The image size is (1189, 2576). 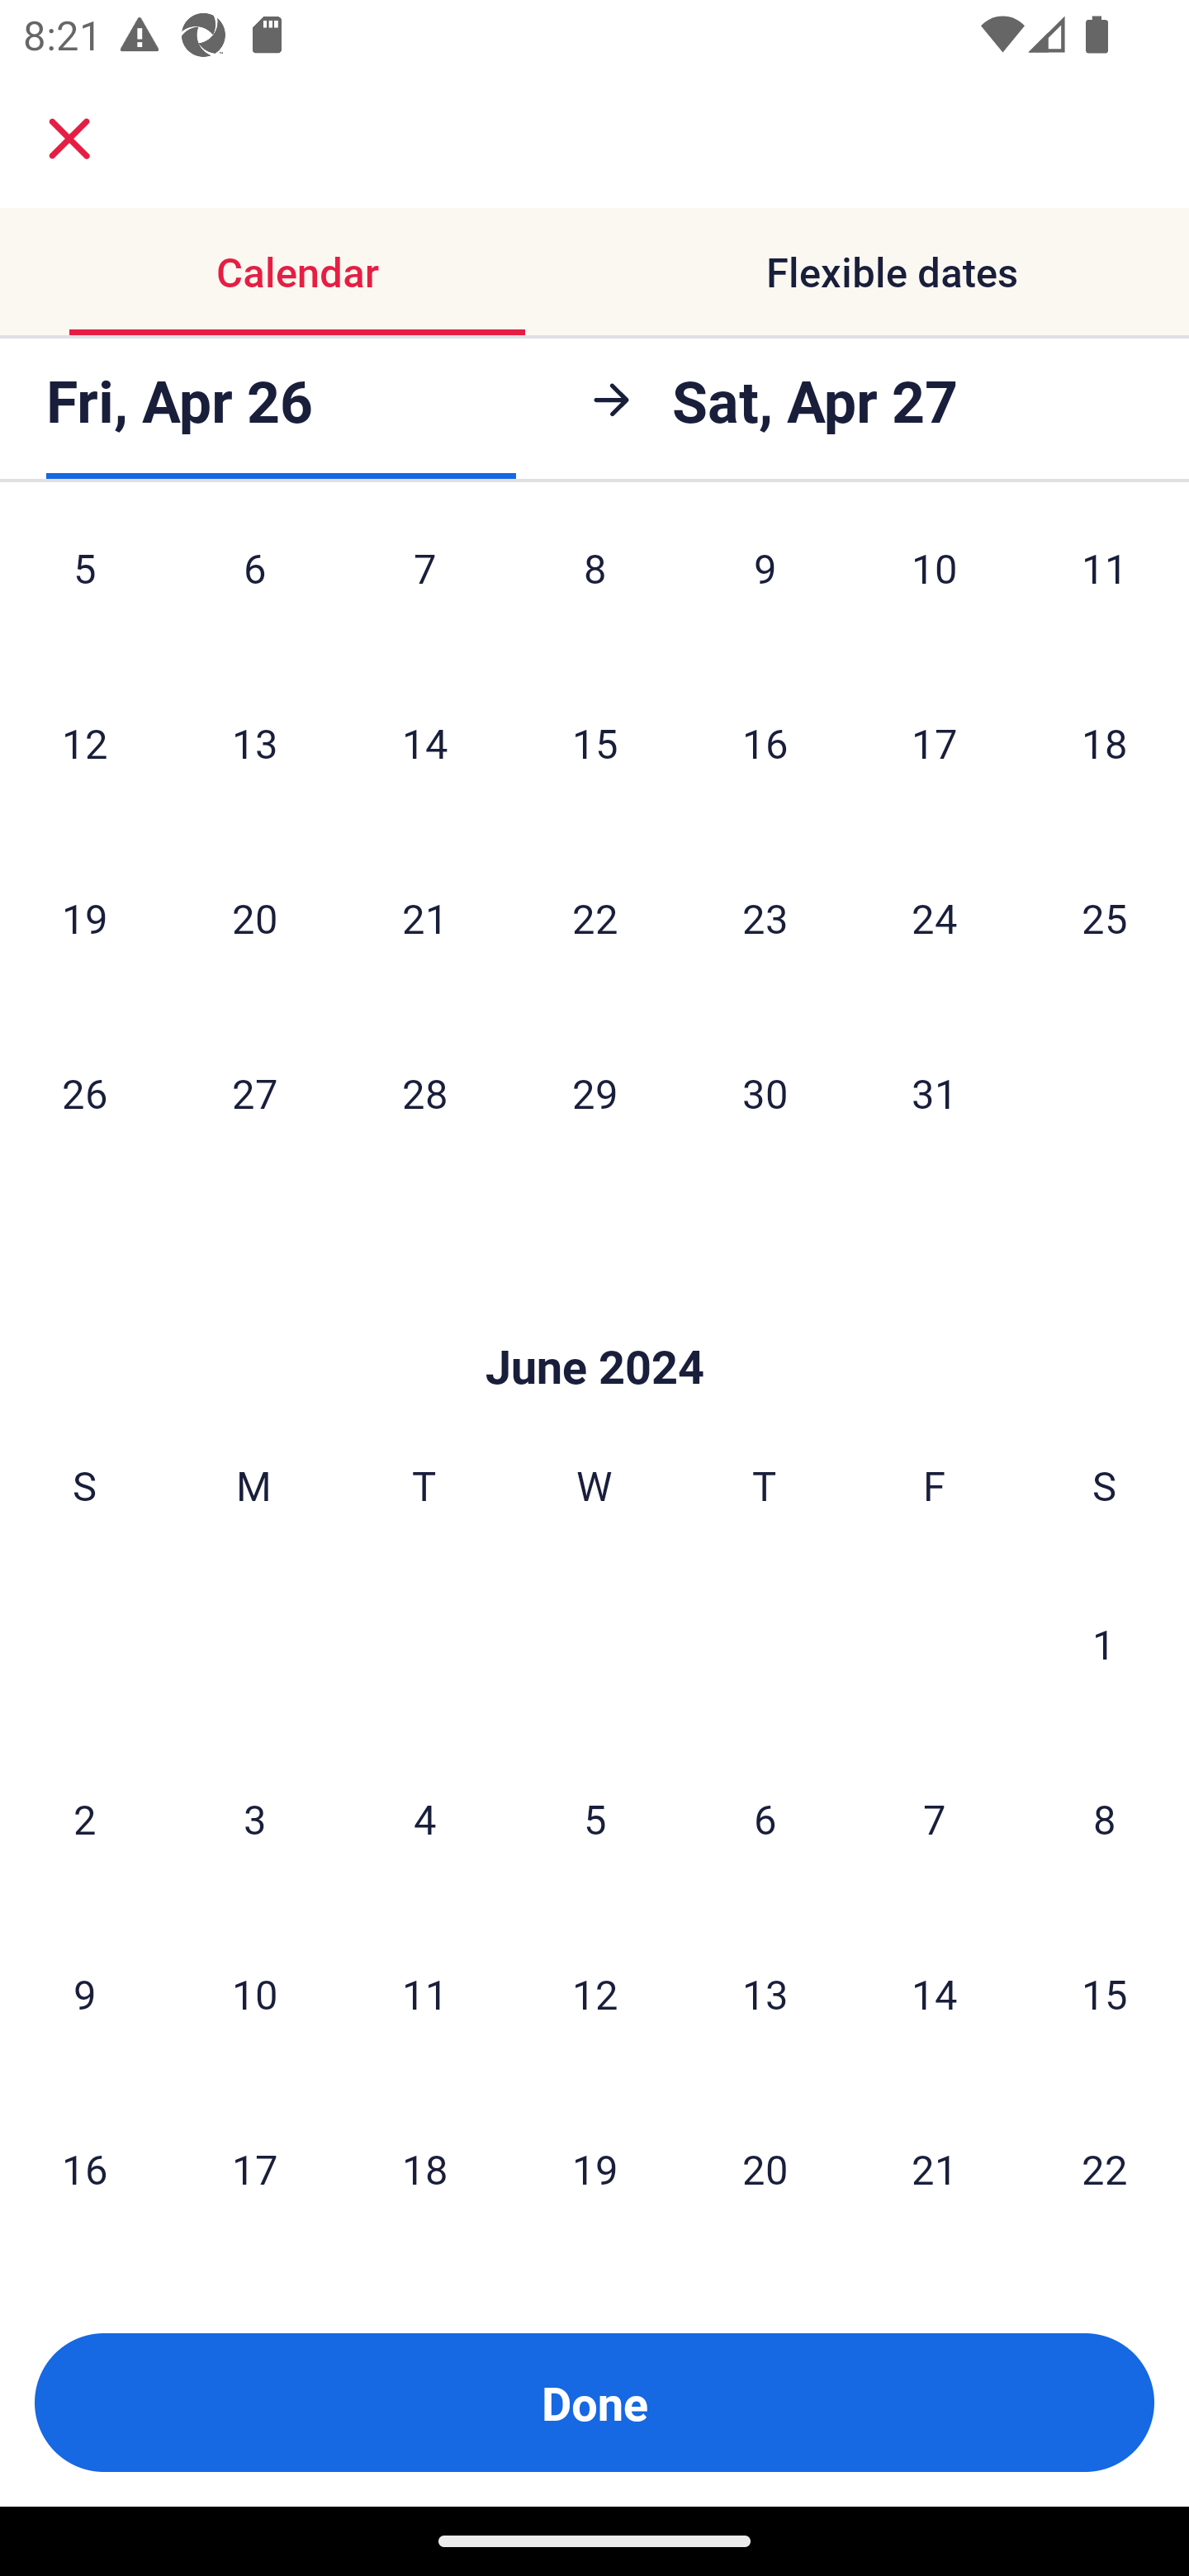 I want to click on 13 Monday, May 13, 2024, so click(x=254, y=741).